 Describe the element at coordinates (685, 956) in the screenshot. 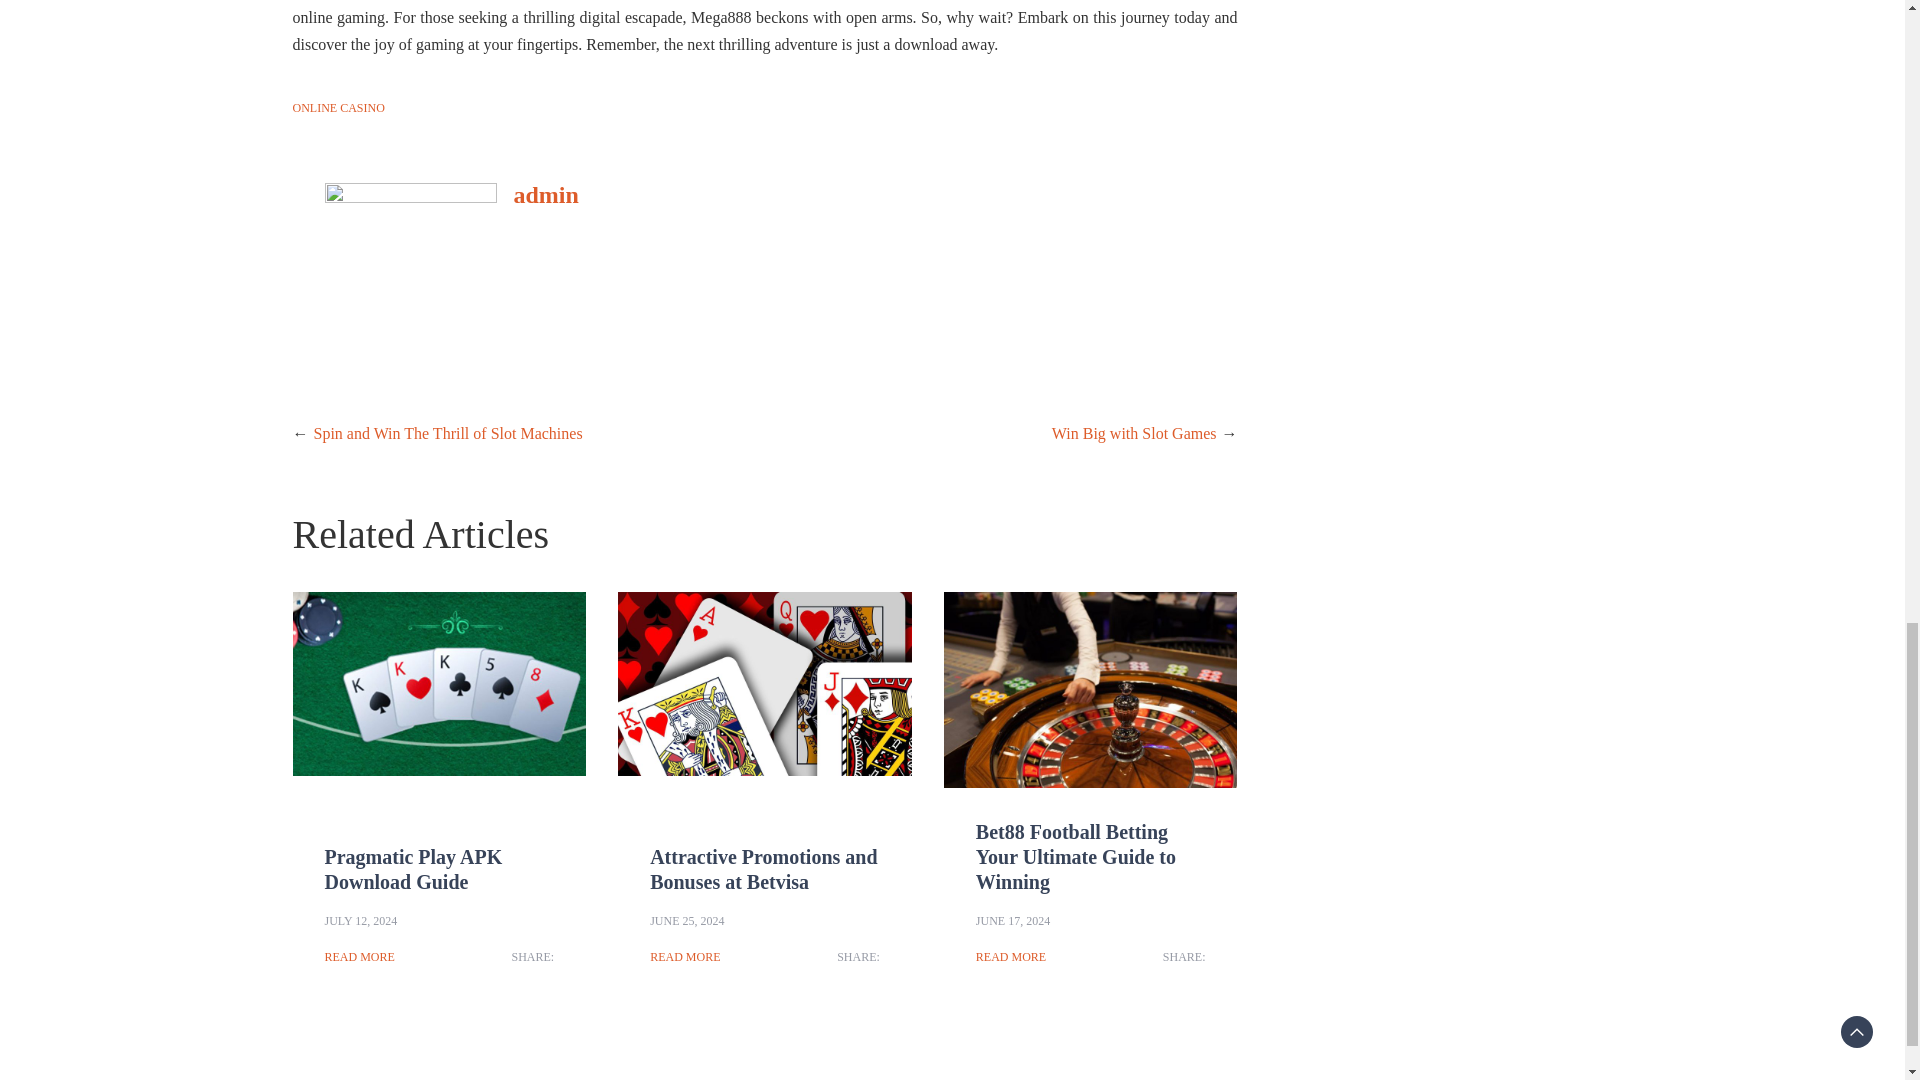

I see `READ MORE` at that location.